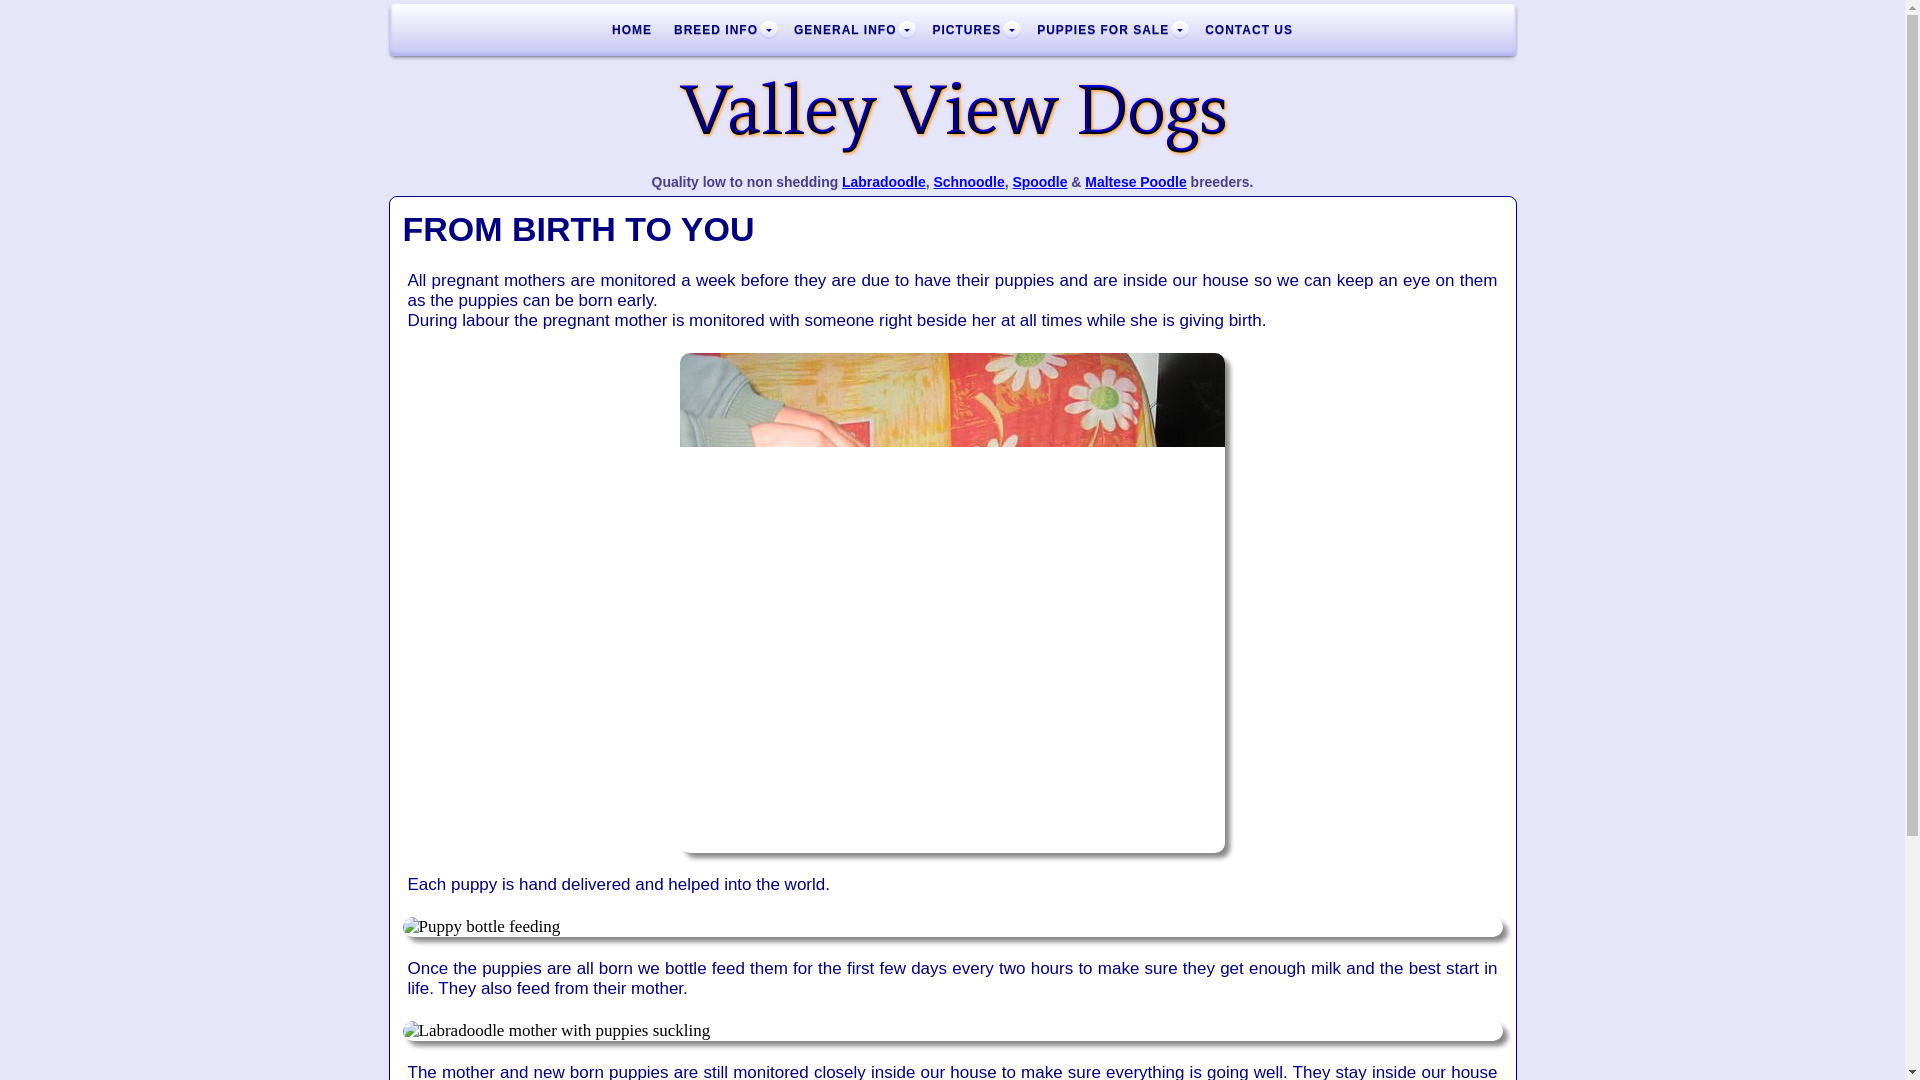  What do you see at coordinates (1248, 30) in the screenshot?
I see `CONTACT US` at bounding box center [1248, 30].